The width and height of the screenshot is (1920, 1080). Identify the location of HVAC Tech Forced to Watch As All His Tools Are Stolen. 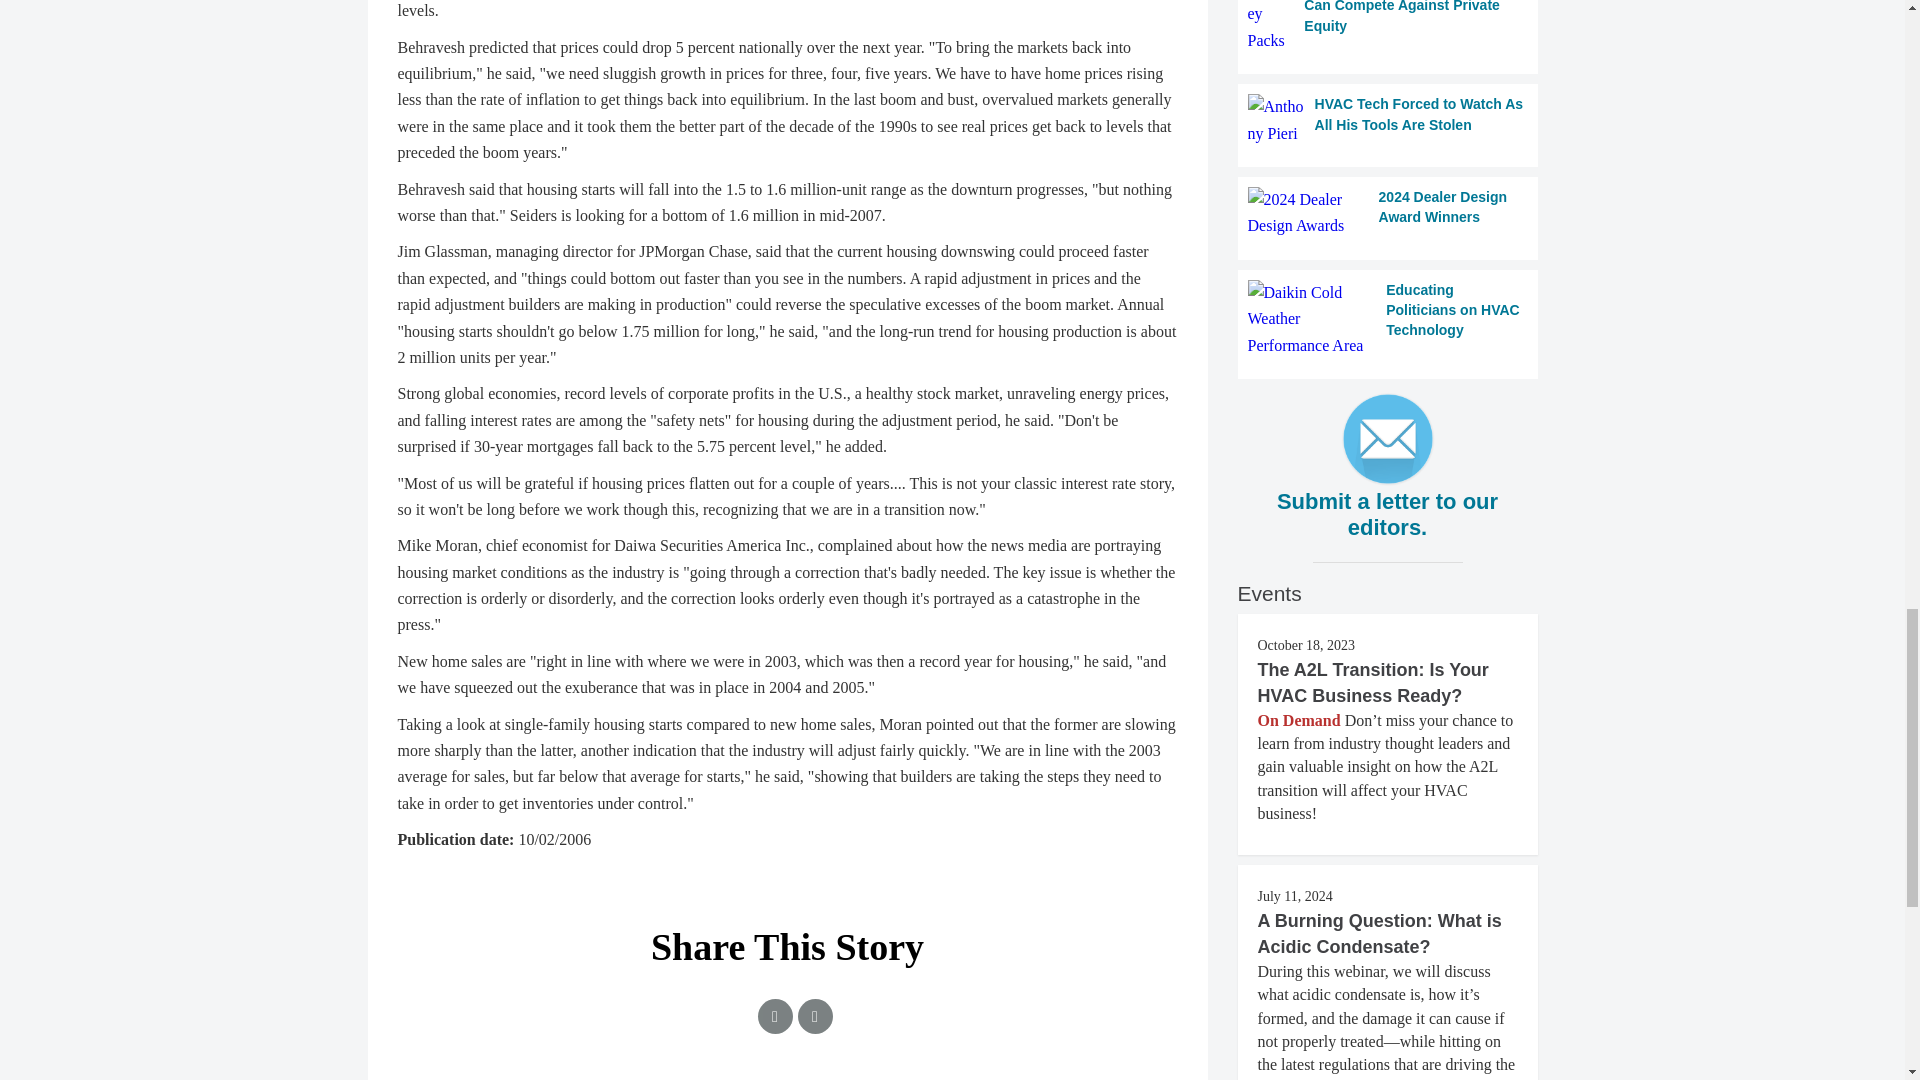
(1388, 120).